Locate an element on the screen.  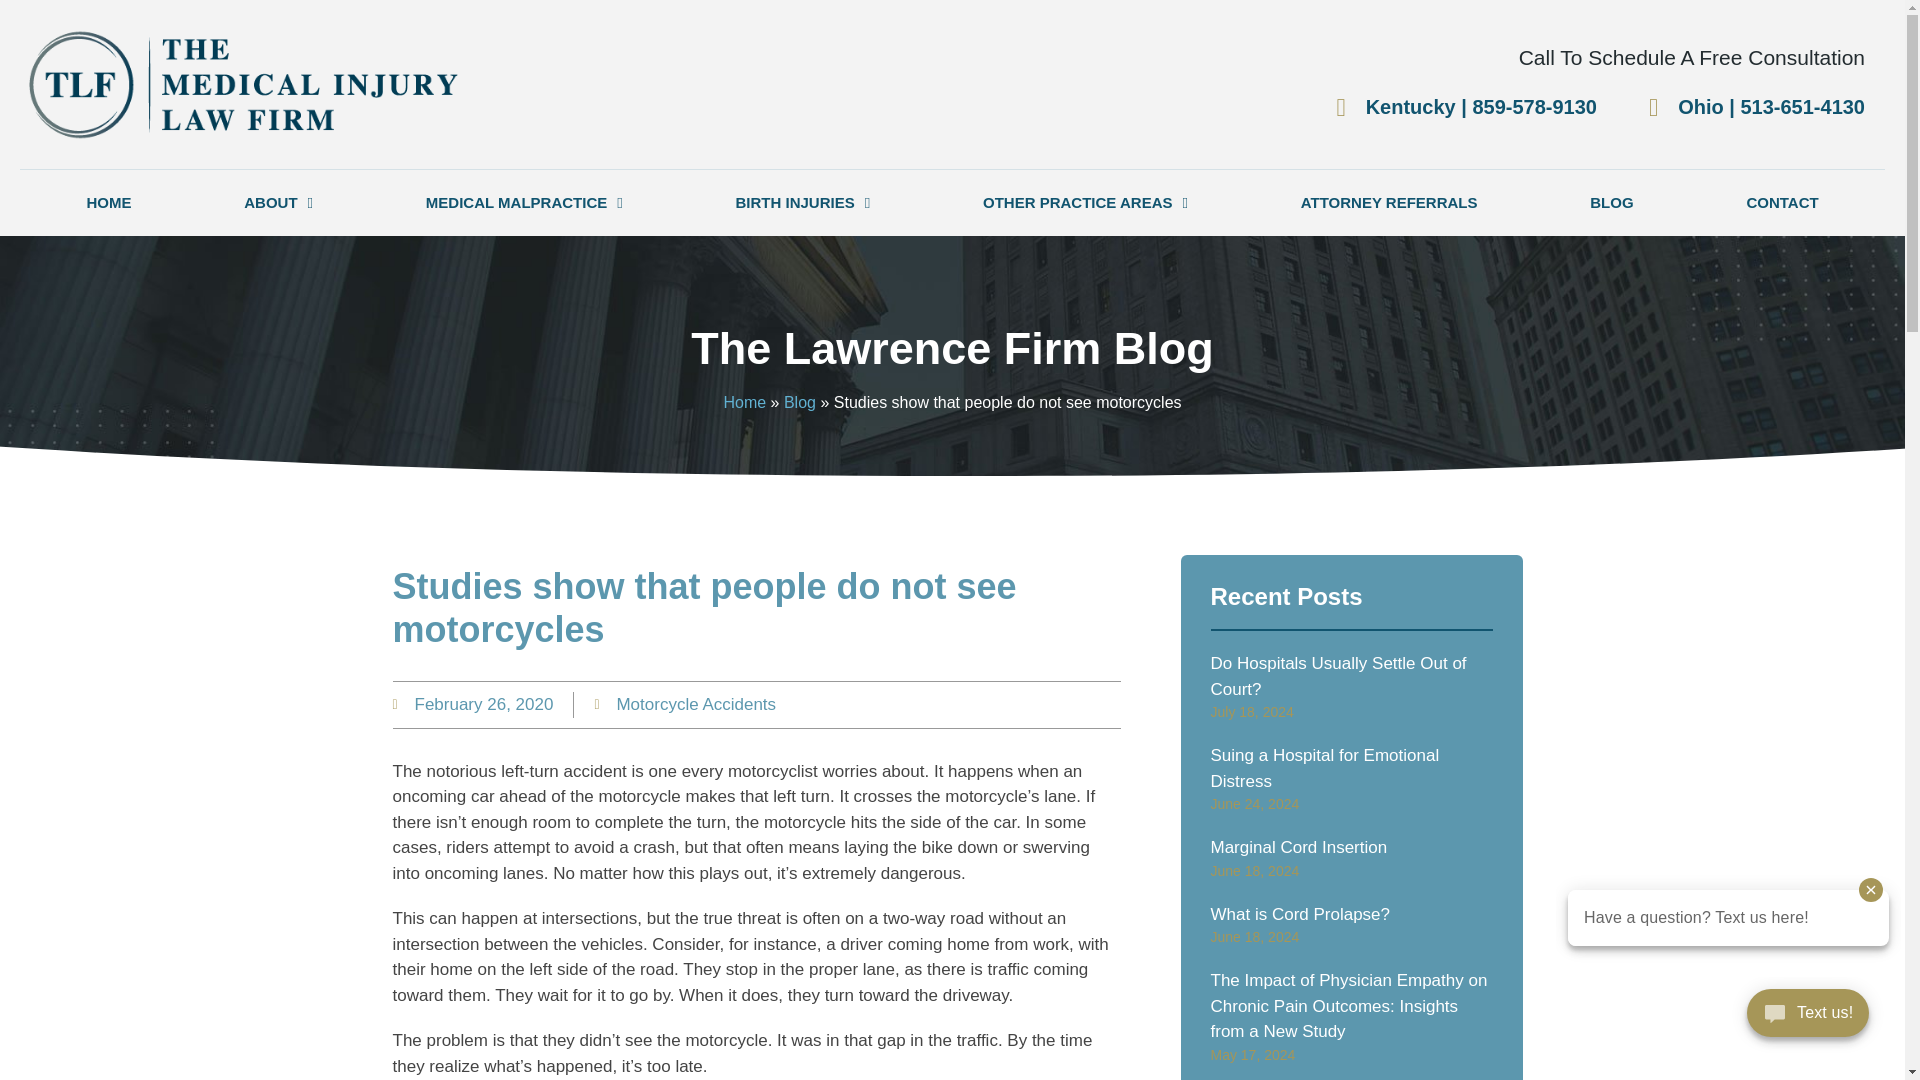
ABOUT is located at coordinates (279, 202).